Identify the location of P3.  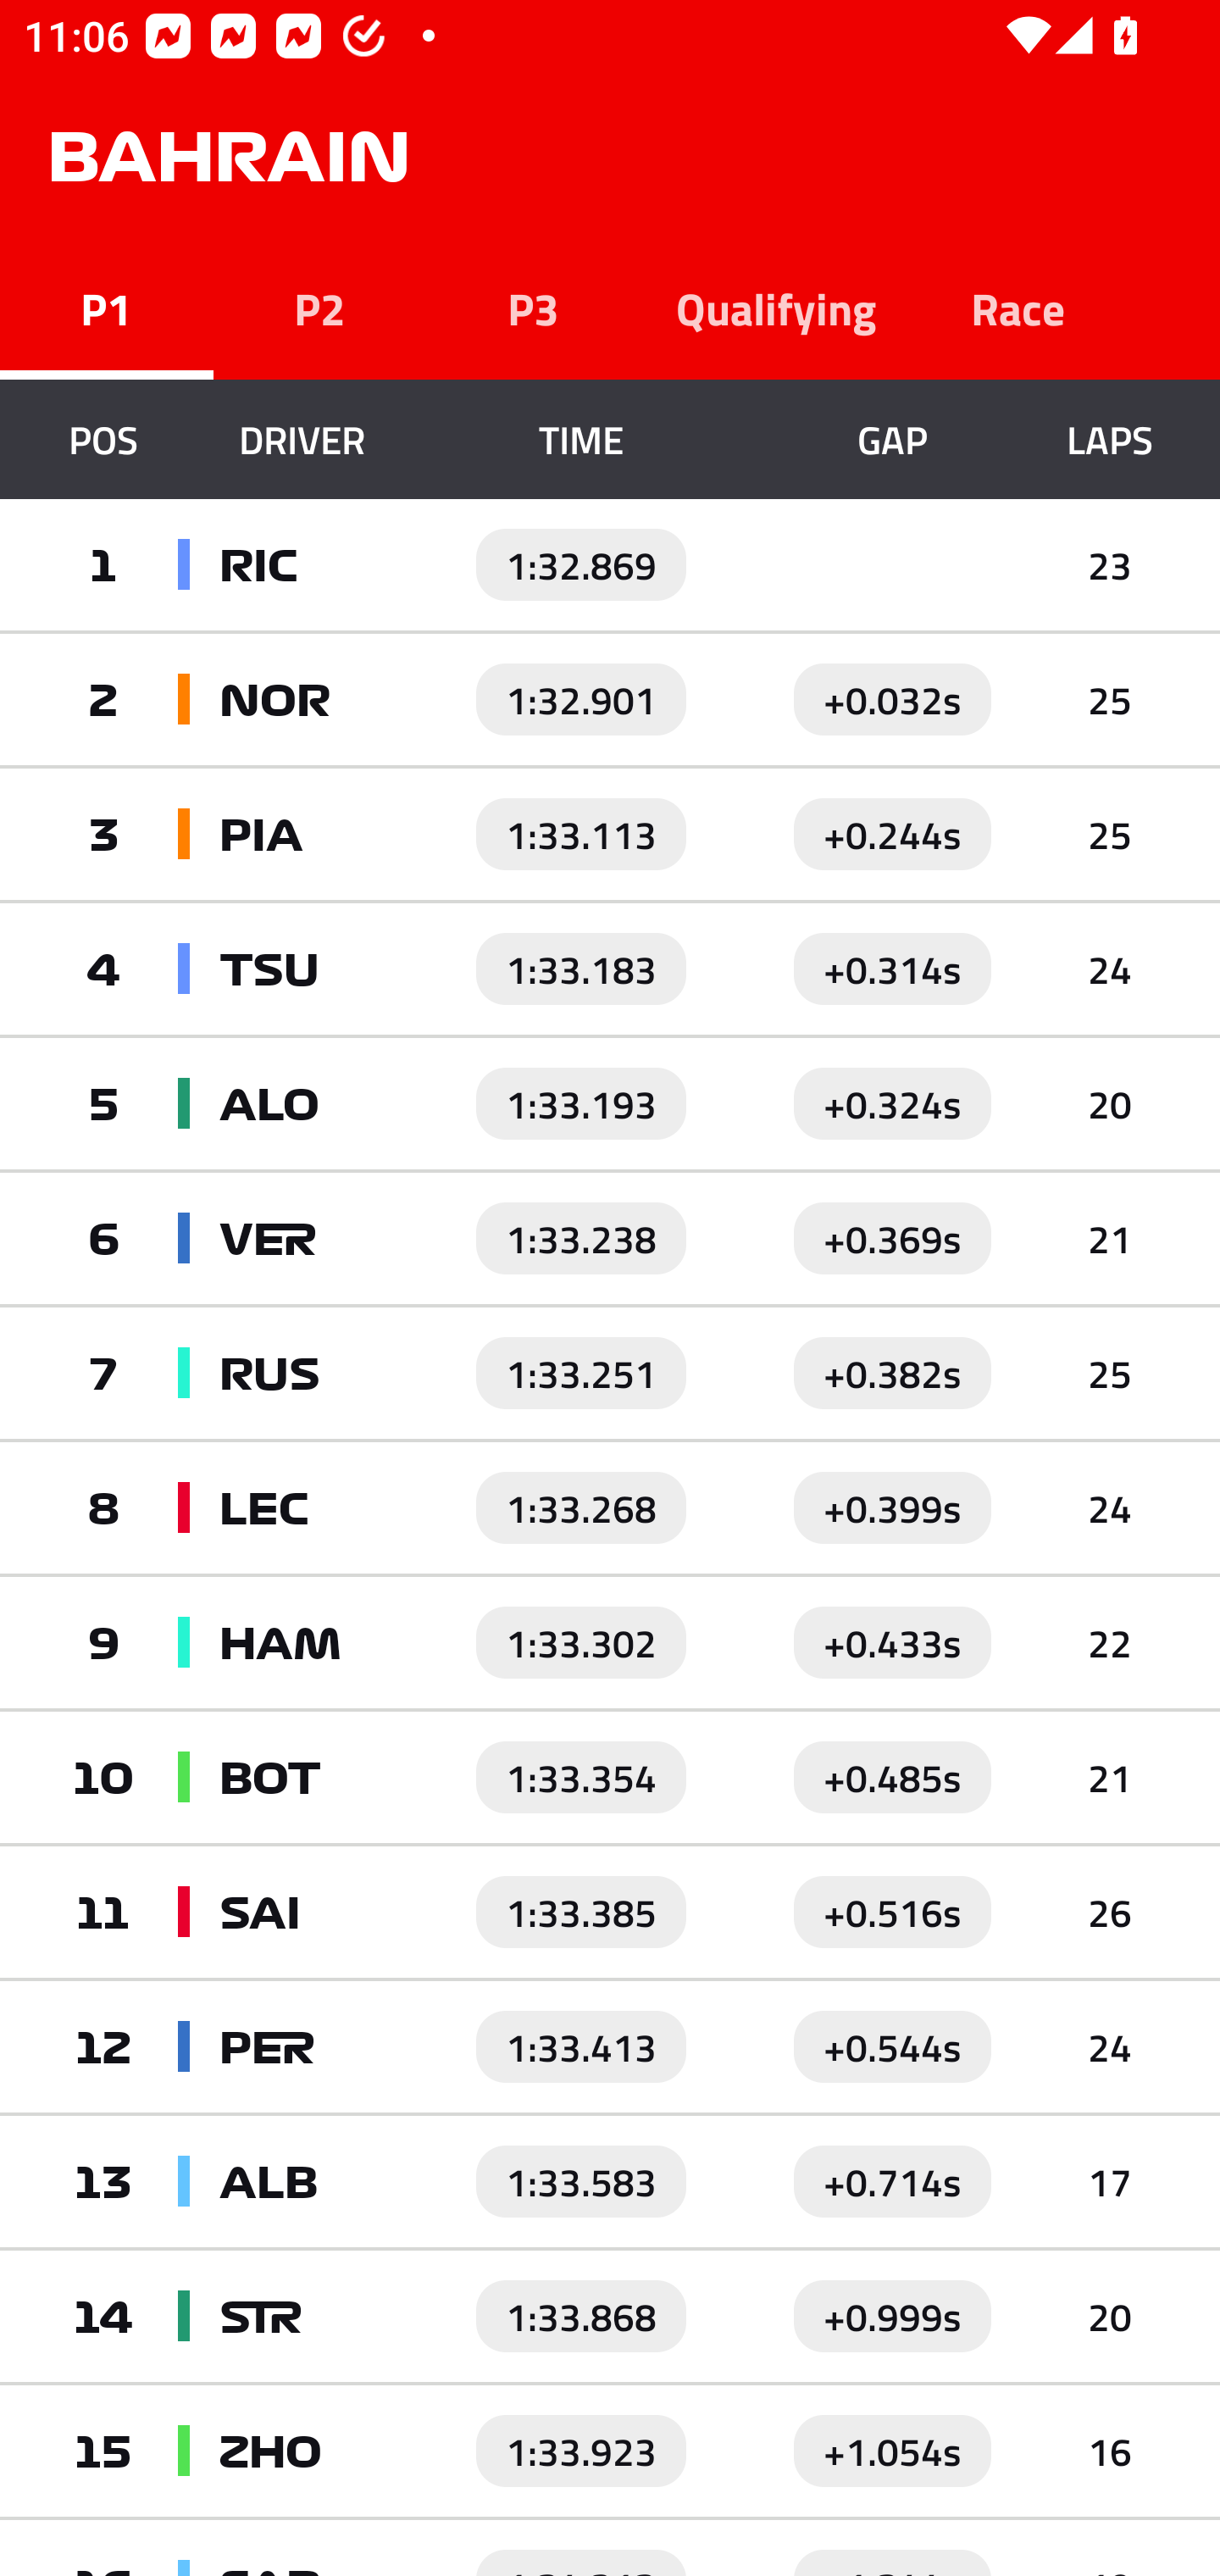
(534, 307).